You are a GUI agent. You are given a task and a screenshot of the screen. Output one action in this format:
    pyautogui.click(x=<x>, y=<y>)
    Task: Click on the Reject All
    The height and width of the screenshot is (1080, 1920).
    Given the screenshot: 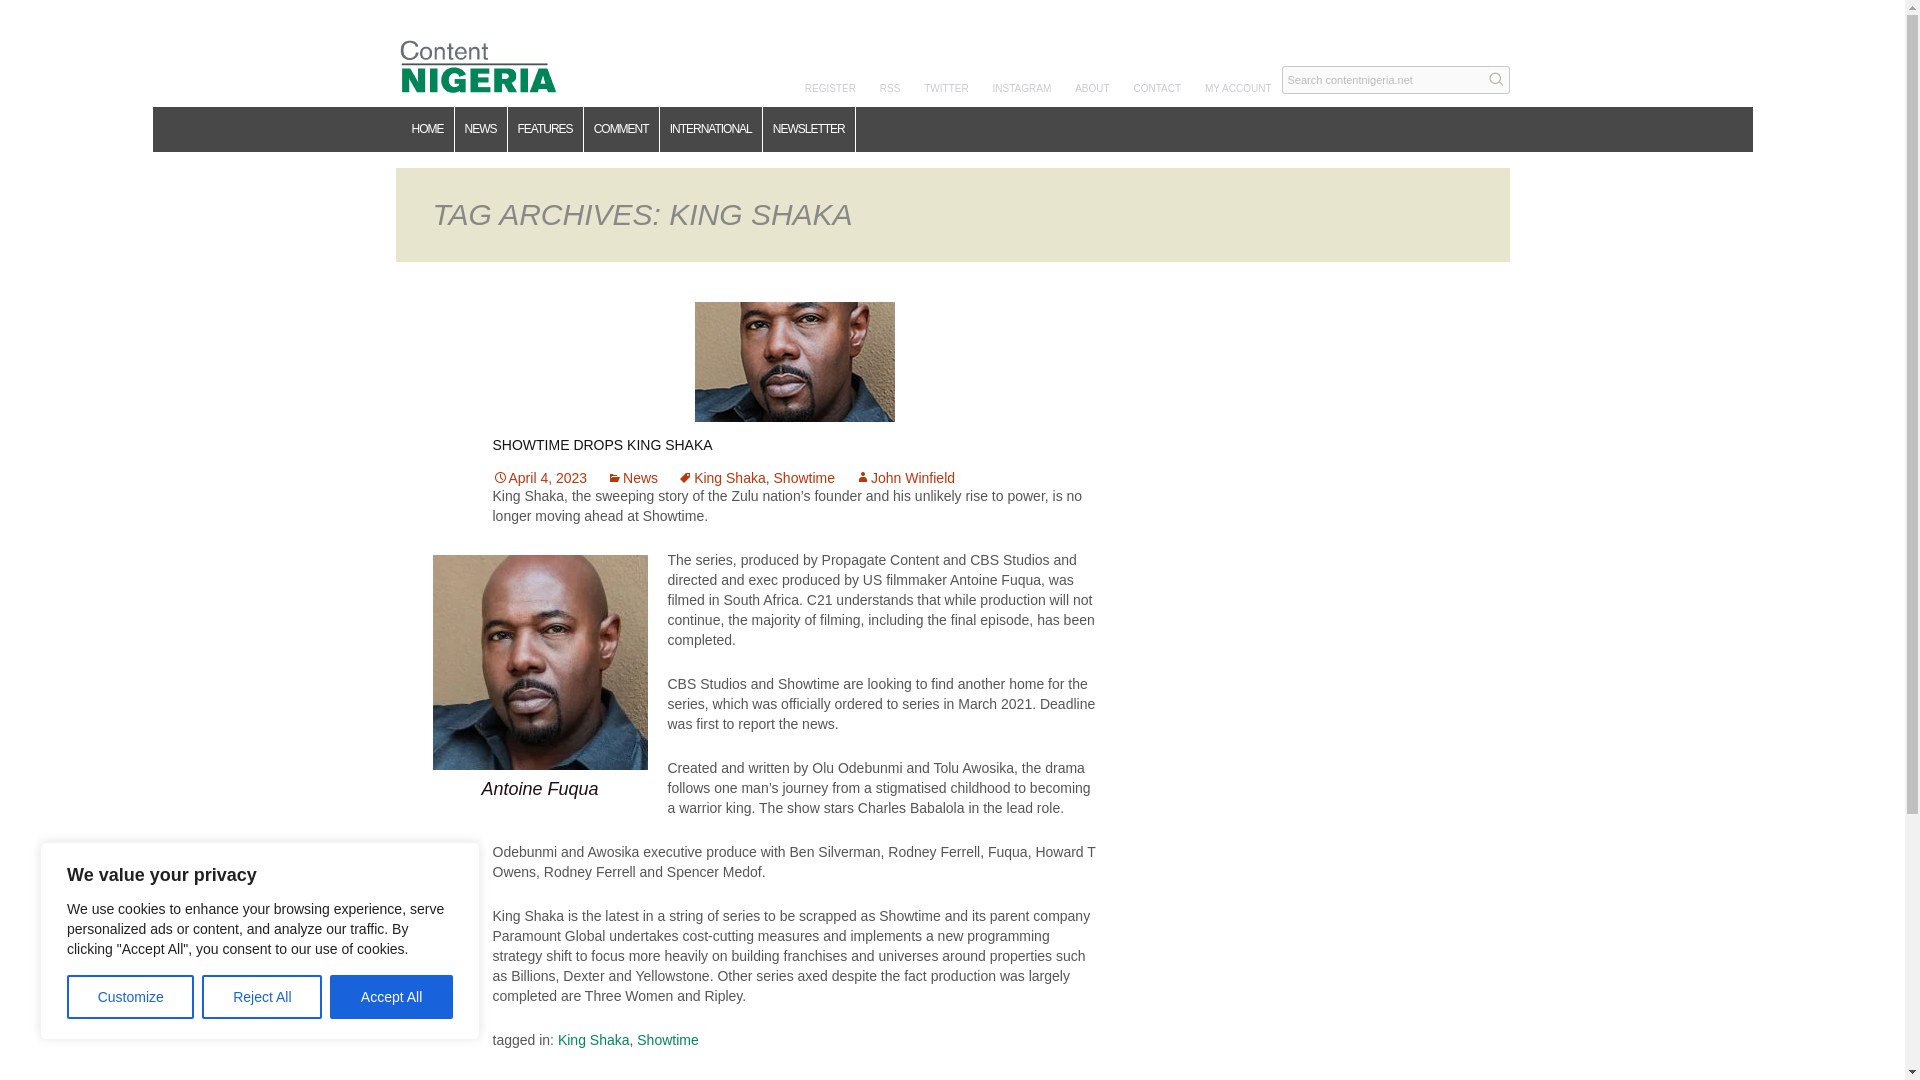 What is the action you would take?
    pyautogui.click(x=262, y=997)
    